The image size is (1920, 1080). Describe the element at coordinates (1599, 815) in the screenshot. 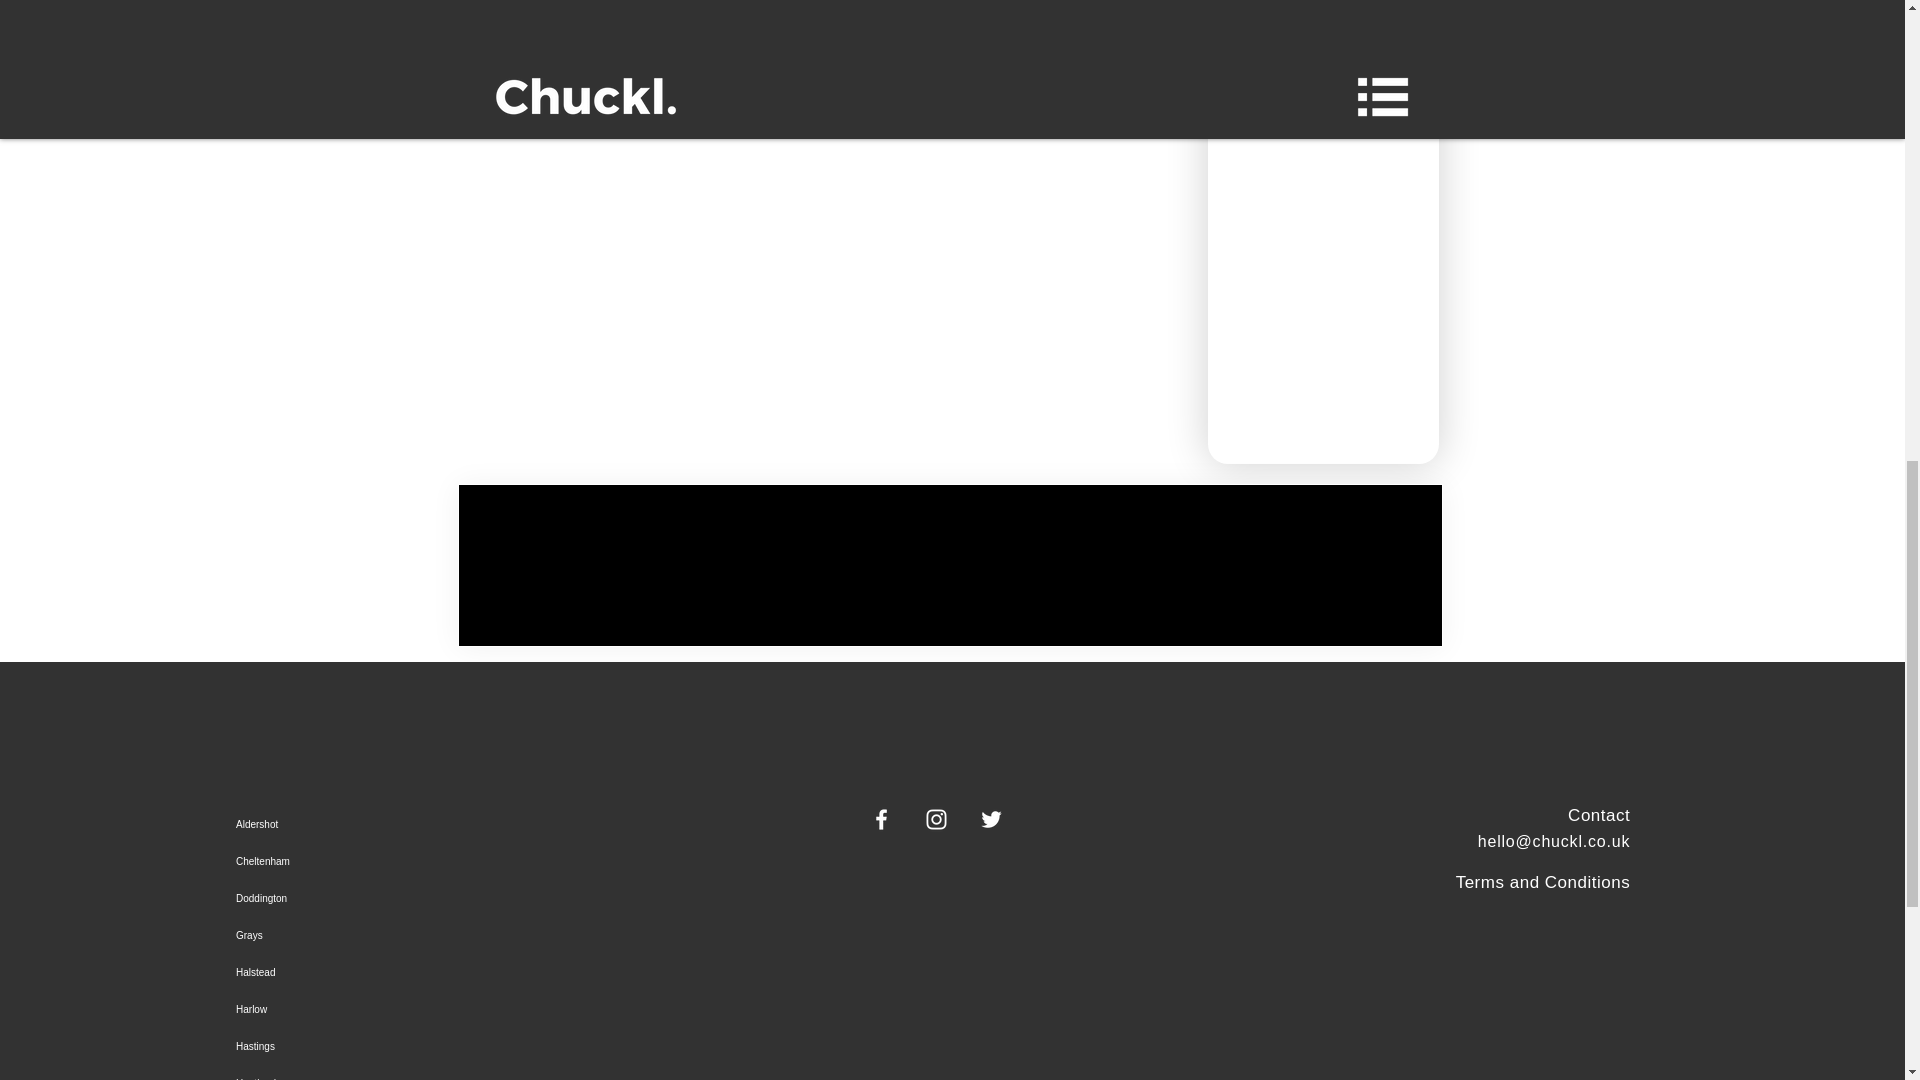

I see `Contact` at that location.